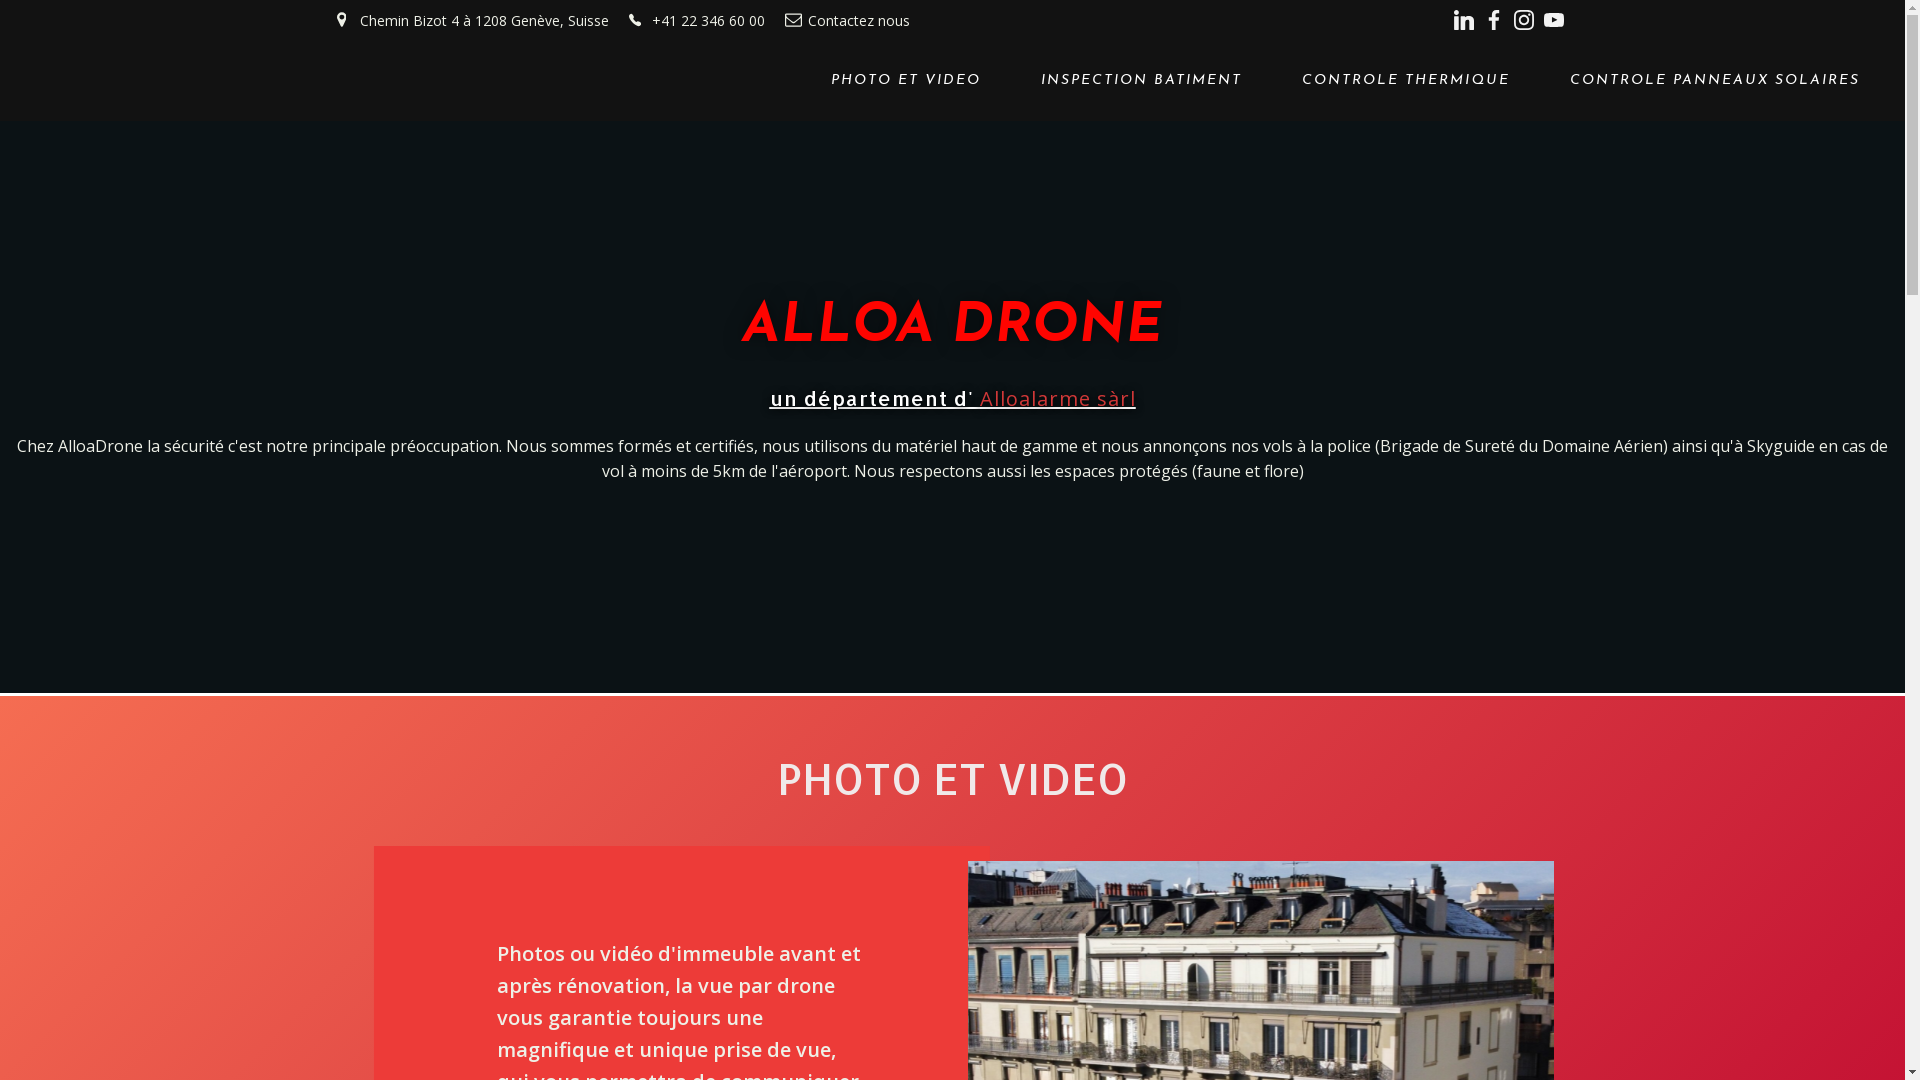 This screenshot has width=1920, height=1080. What do you see at coordinates (1406, 80) in the screenshot?
I see `CONTROLE THERMIQUE` at bounding box center [1406, 80].